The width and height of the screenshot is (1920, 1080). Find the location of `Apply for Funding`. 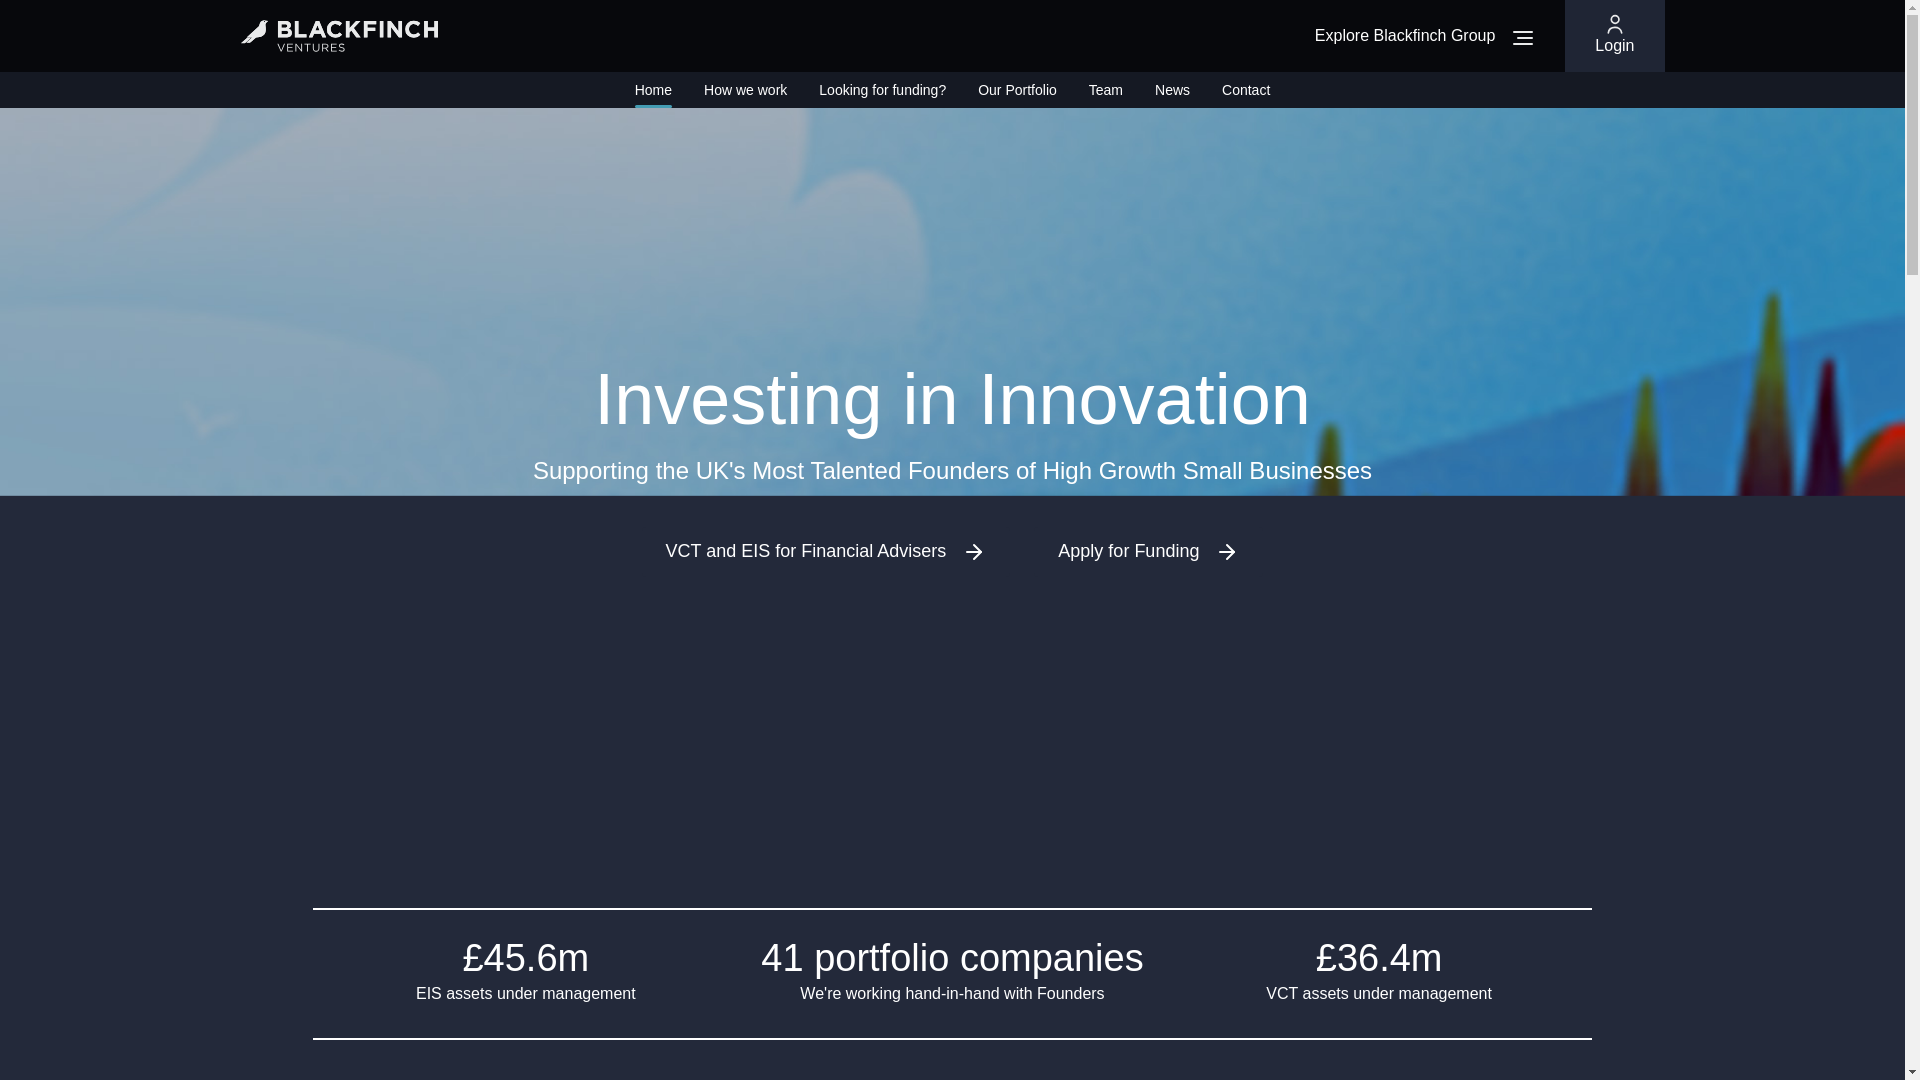

Apply for Funding is located at coordinates (1148, 552).